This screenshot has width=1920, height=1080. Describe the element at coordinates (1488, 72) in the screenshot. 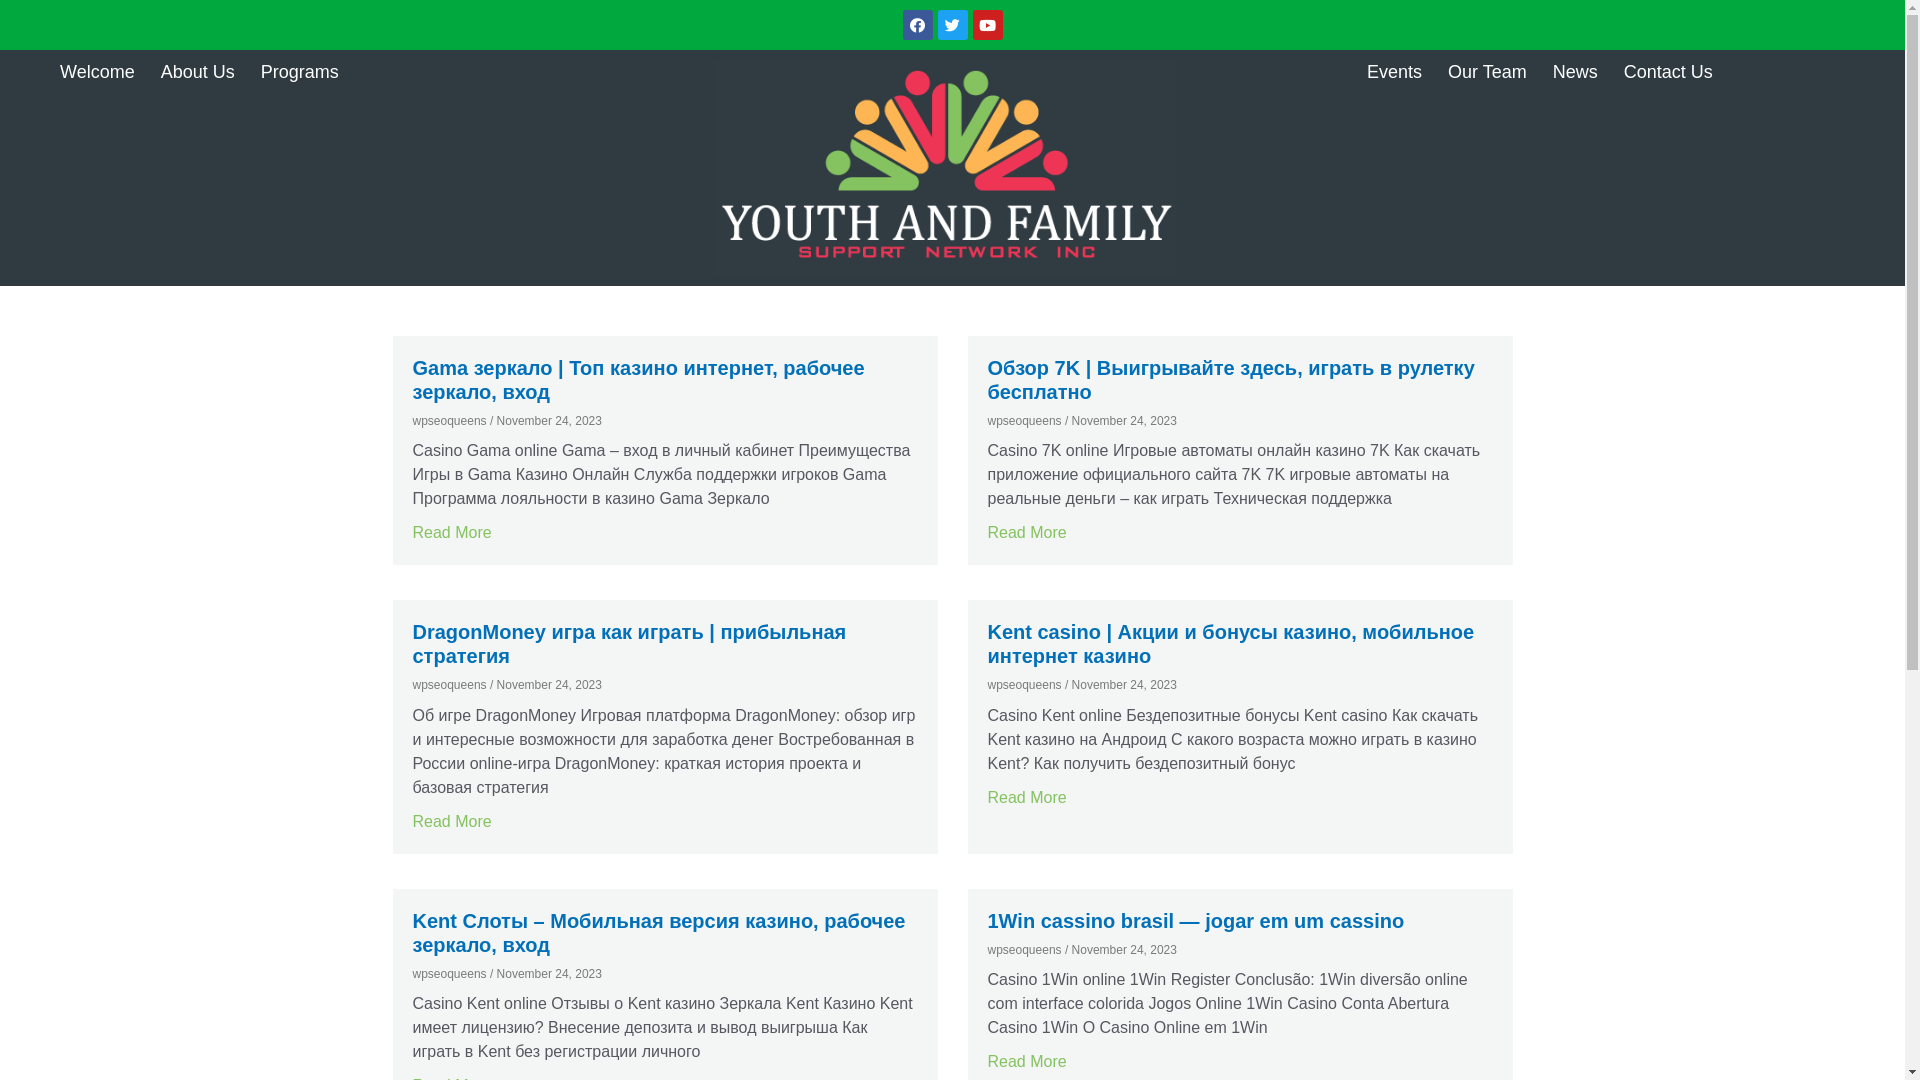

I see `Our Team` at that location.